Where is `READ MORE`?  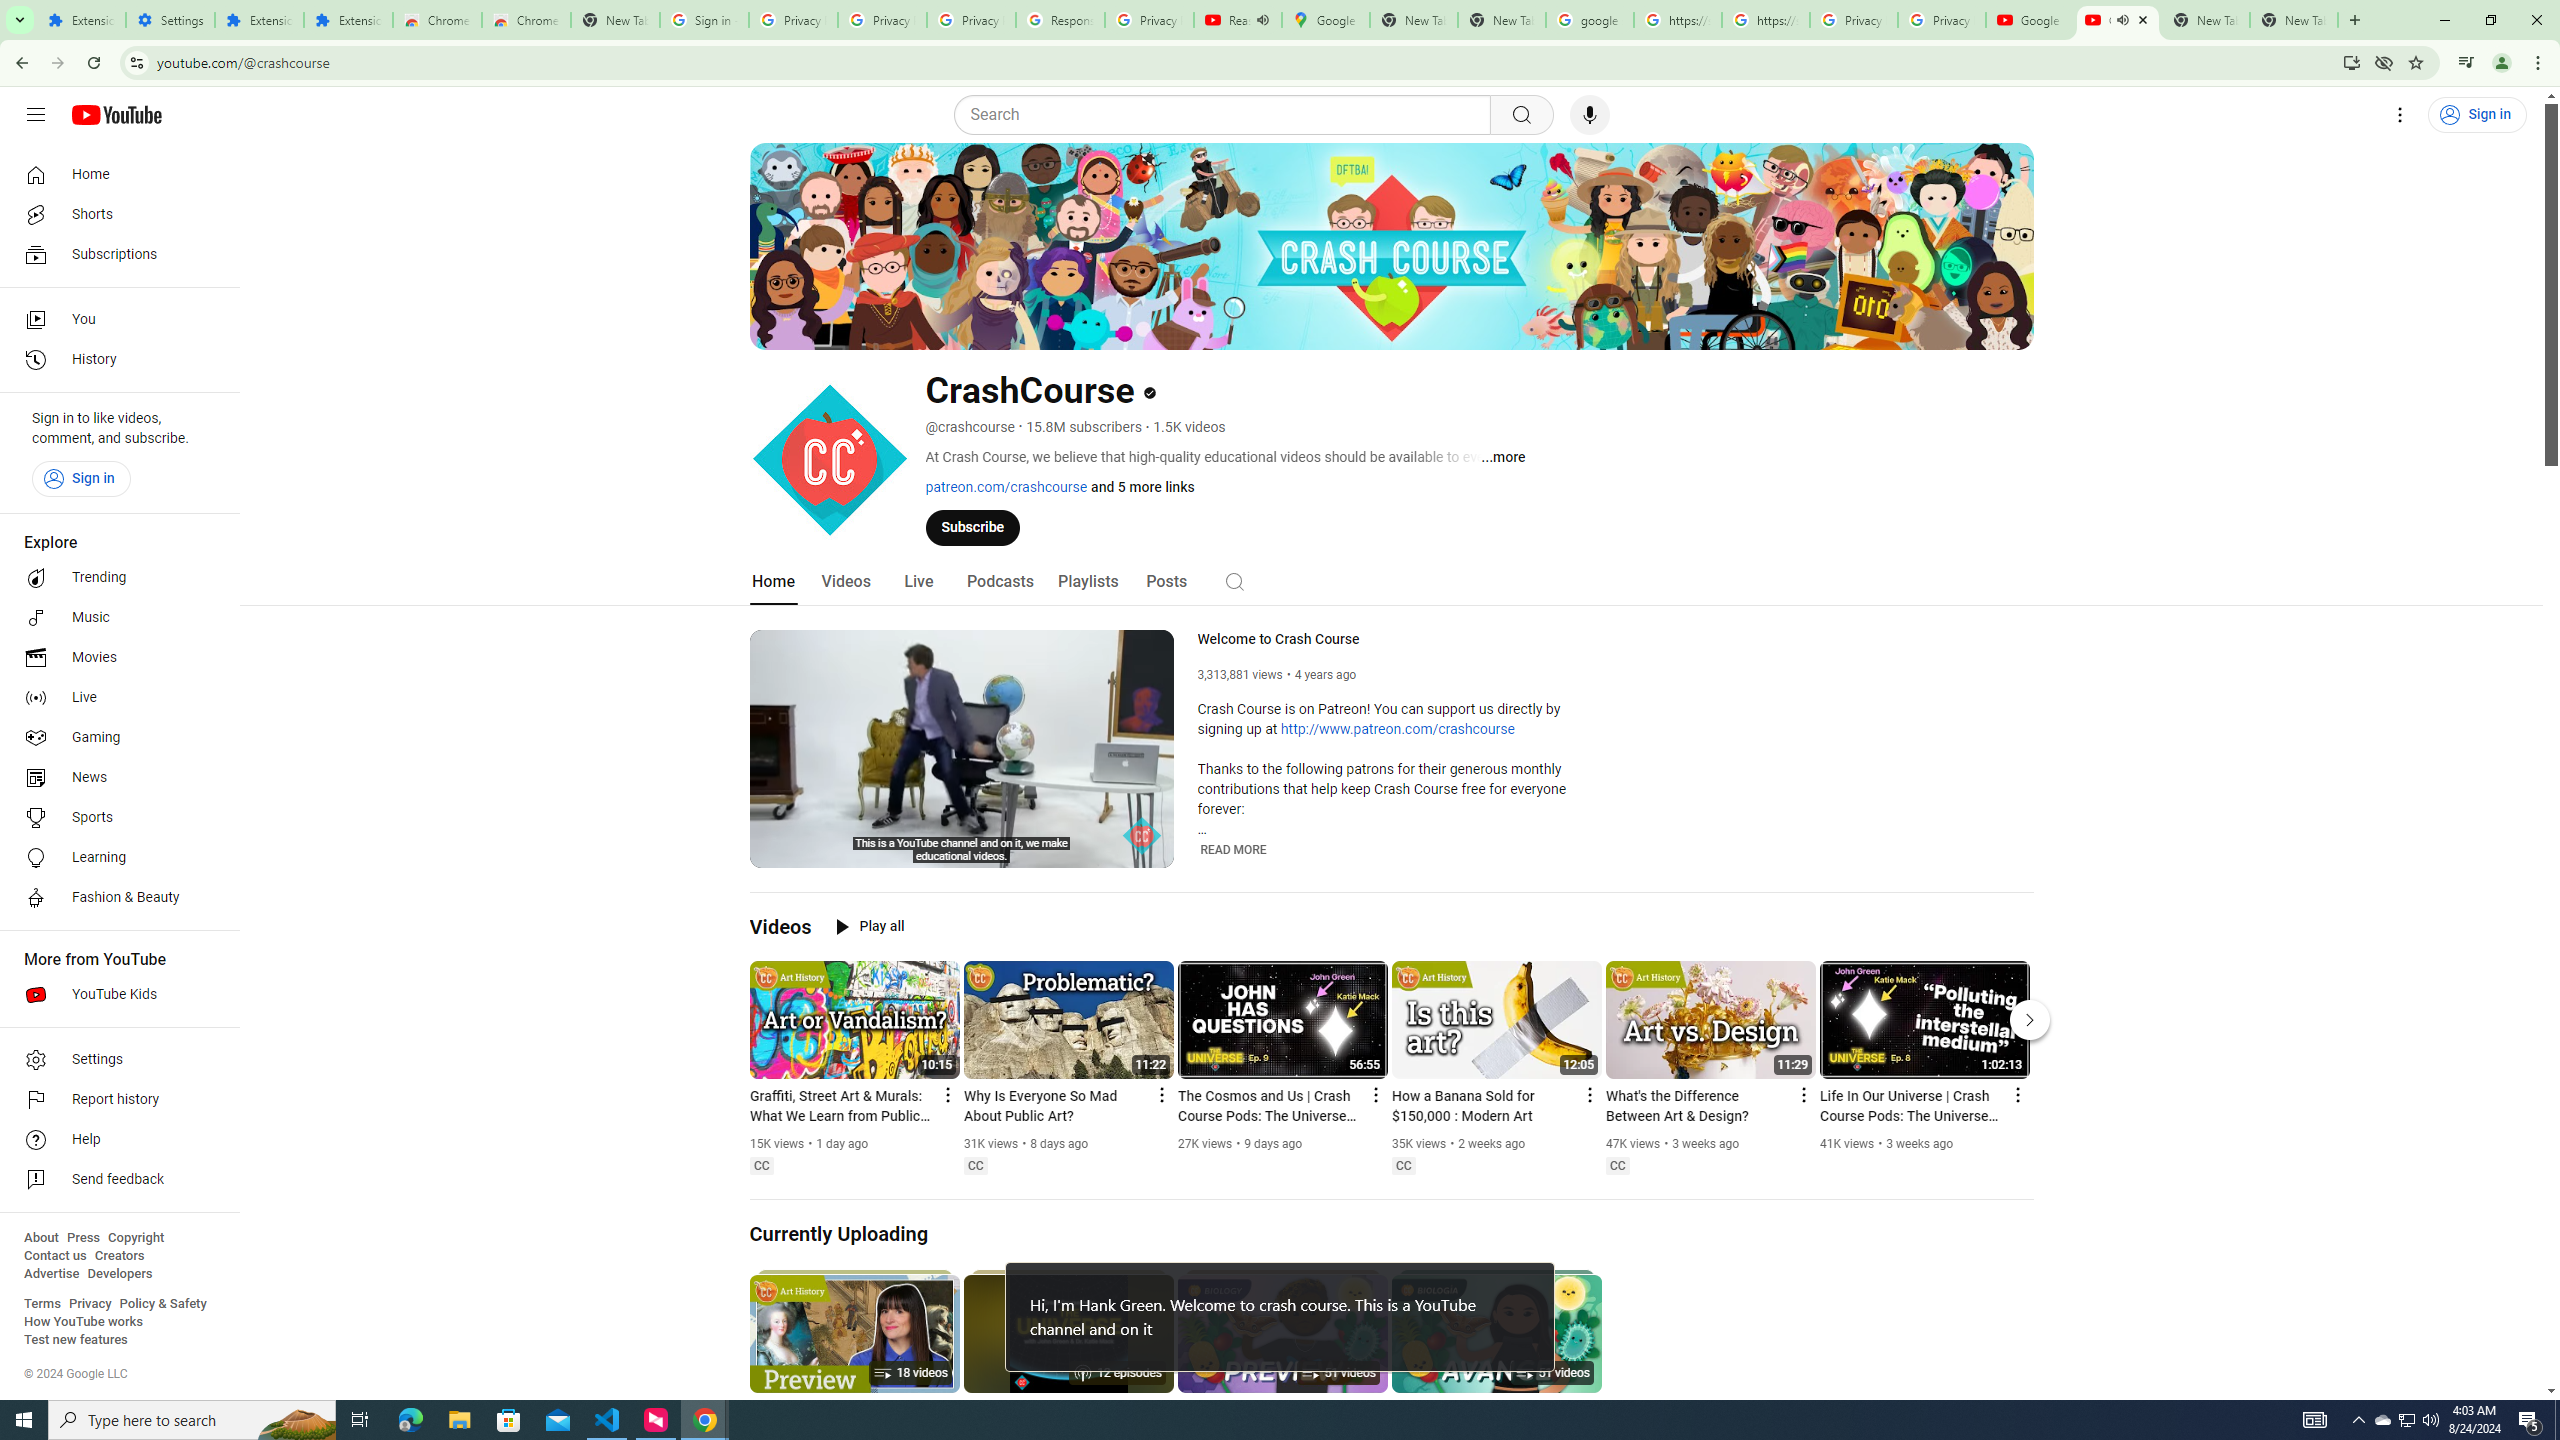 READ MORE is located at coordinates (1234, 850).